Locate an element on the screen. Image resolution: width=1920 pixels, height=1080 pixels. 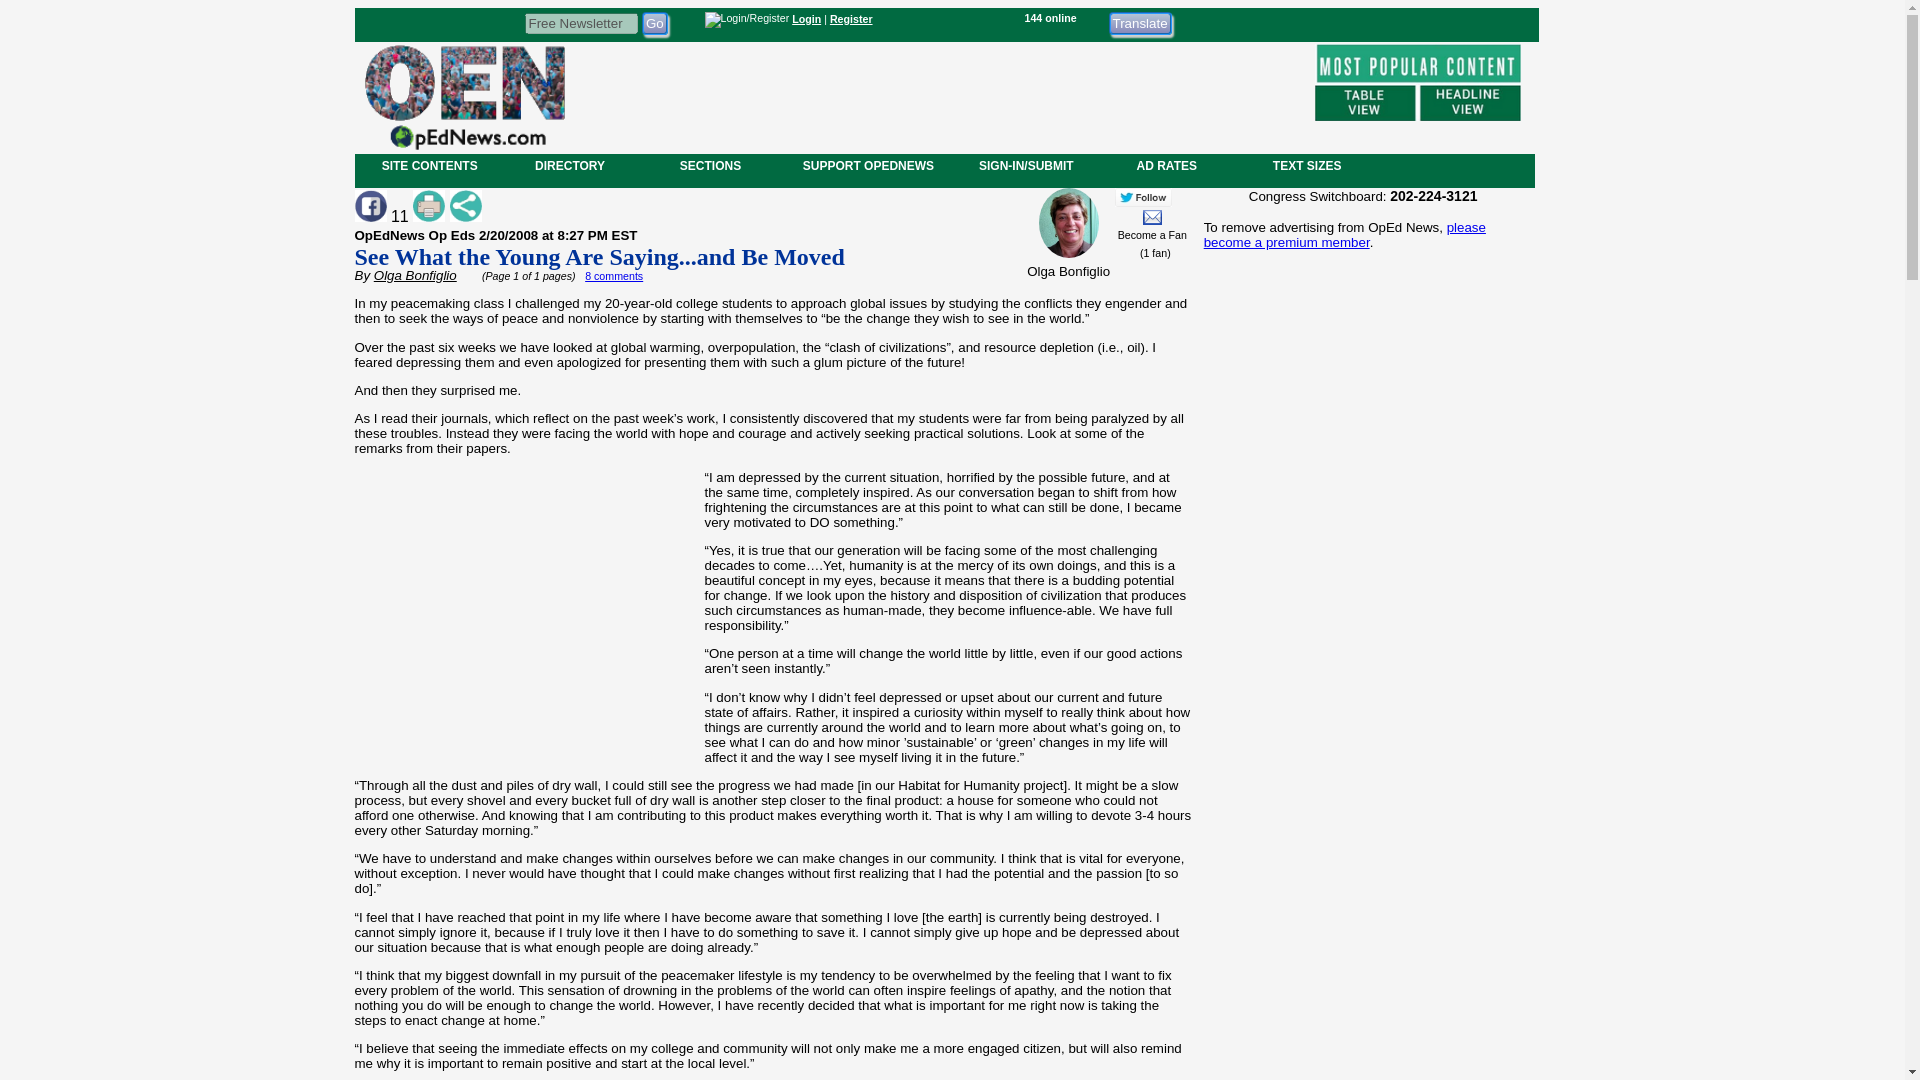
Advertisement is located at coordinates (1362, 926).